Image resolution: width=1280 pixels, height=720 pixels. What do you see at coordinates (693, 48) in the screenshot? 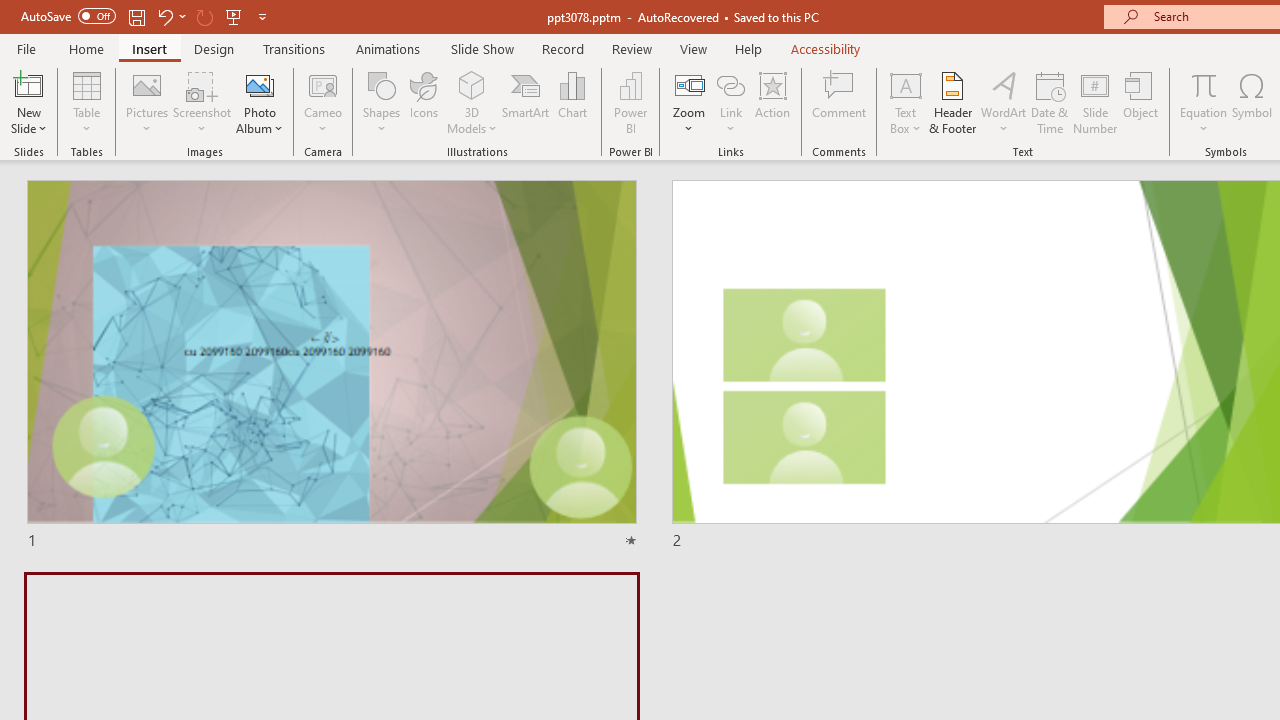
I see `View` at bounding box center [693, 48].